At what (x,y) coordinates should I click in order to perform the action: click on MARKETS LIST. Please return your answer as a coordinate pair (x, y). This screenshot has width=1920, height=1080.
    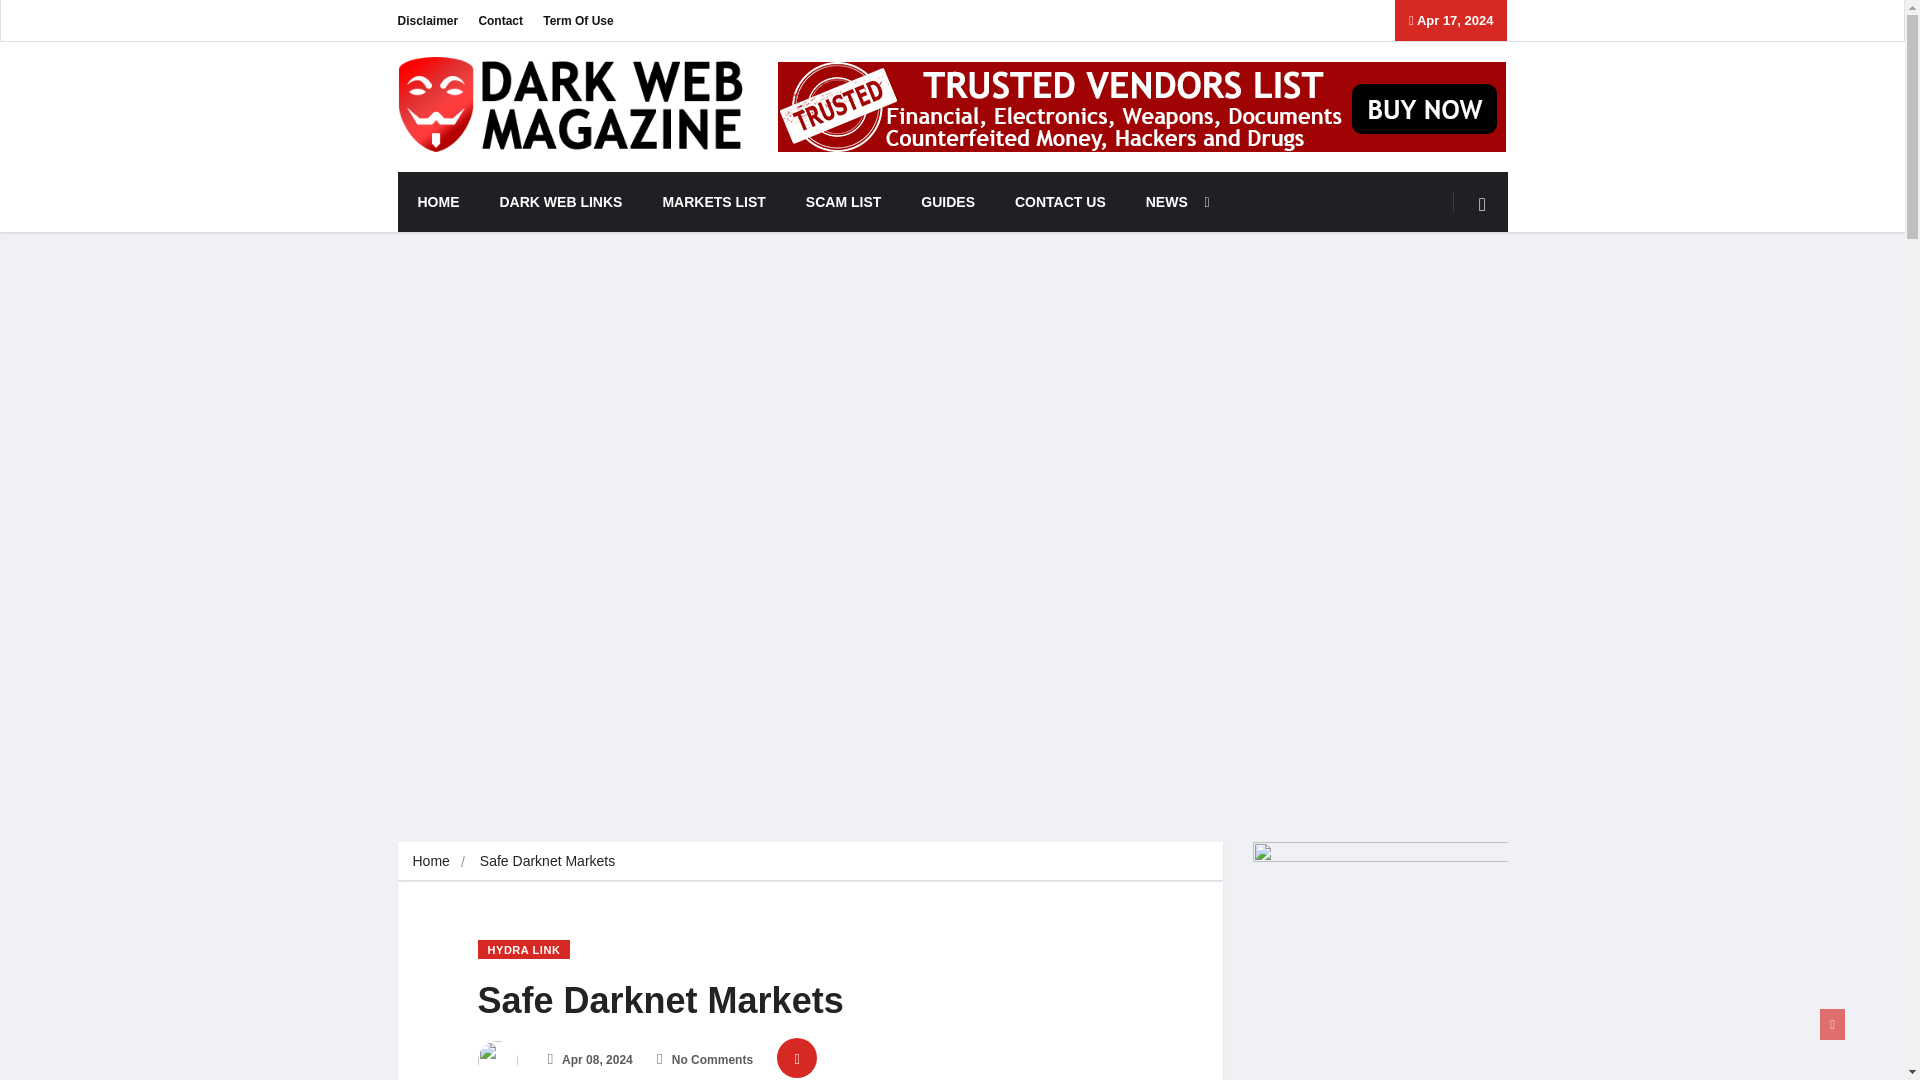
    Looking at the image, I should click on (713, 202).